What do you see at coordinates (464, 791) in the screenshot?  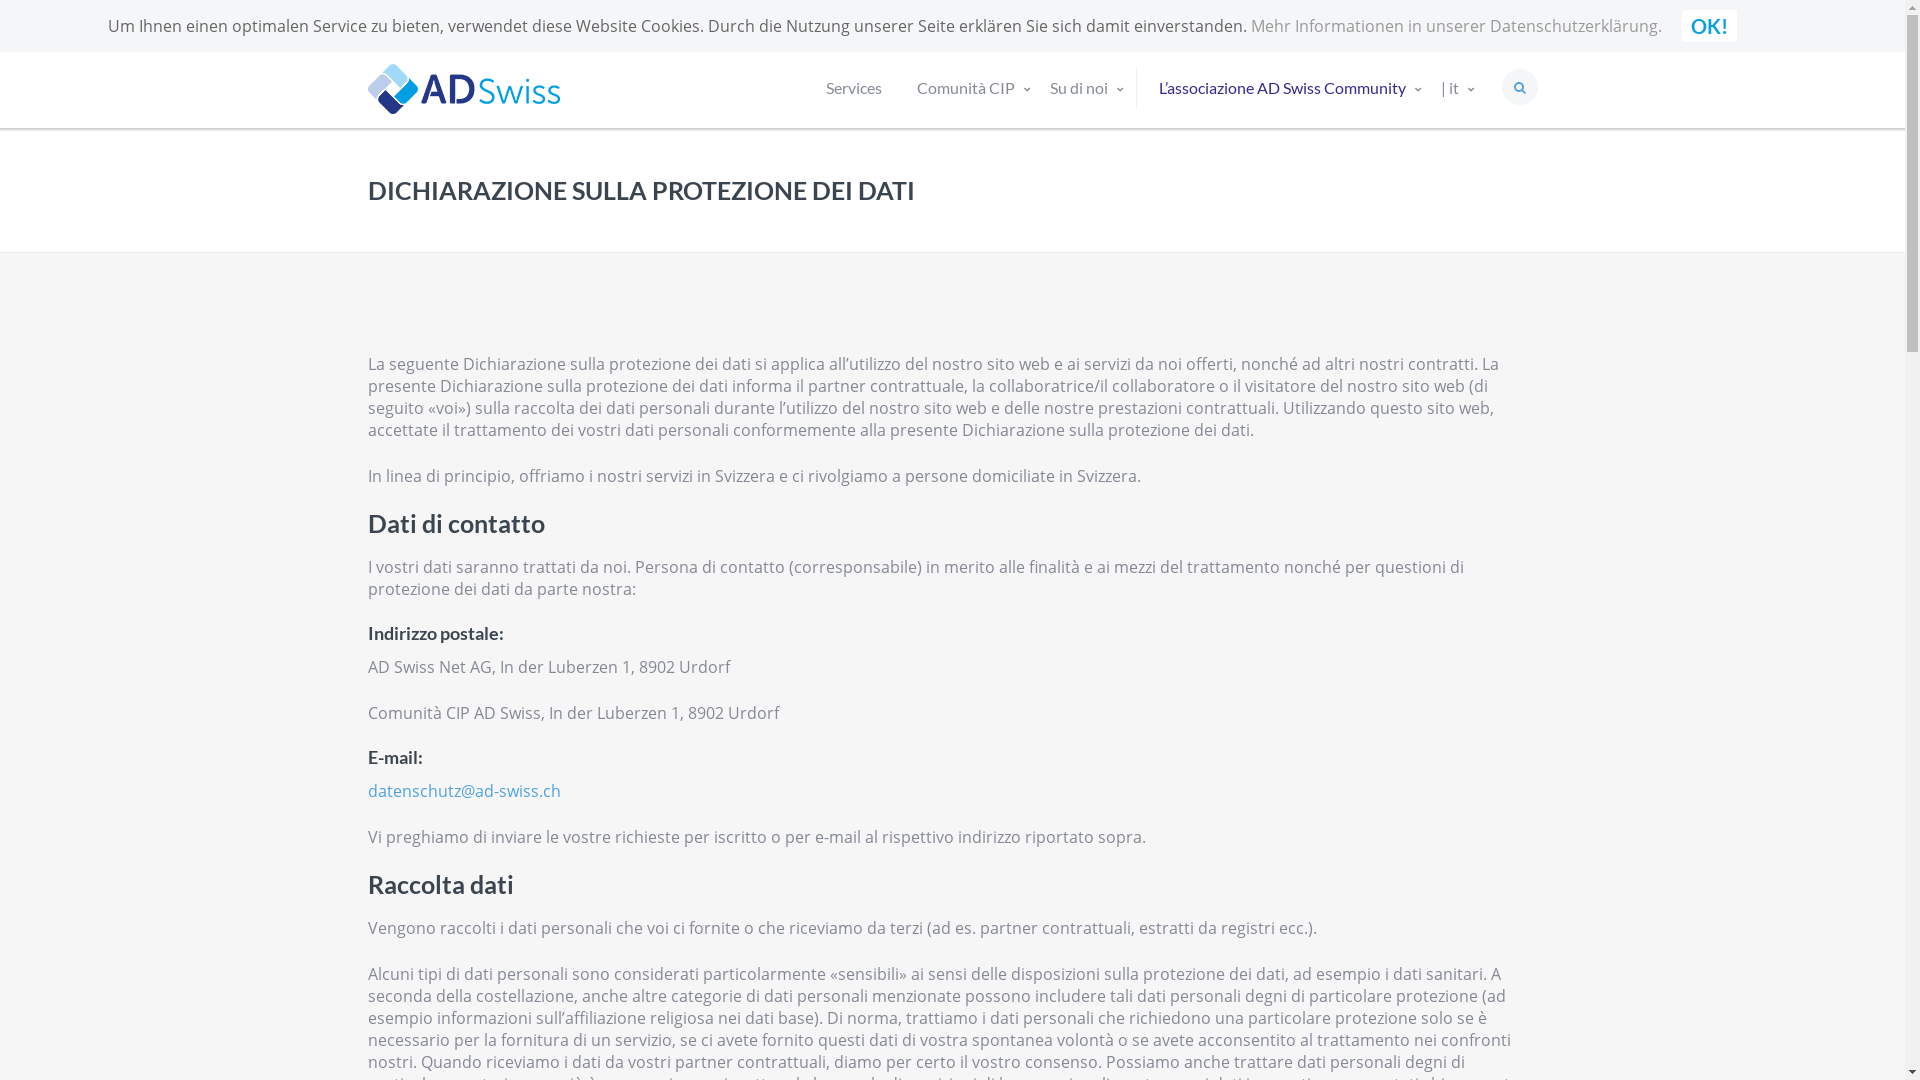 I see `datenschutz@ad-swiss.ch` at bounding box center [464, 791].